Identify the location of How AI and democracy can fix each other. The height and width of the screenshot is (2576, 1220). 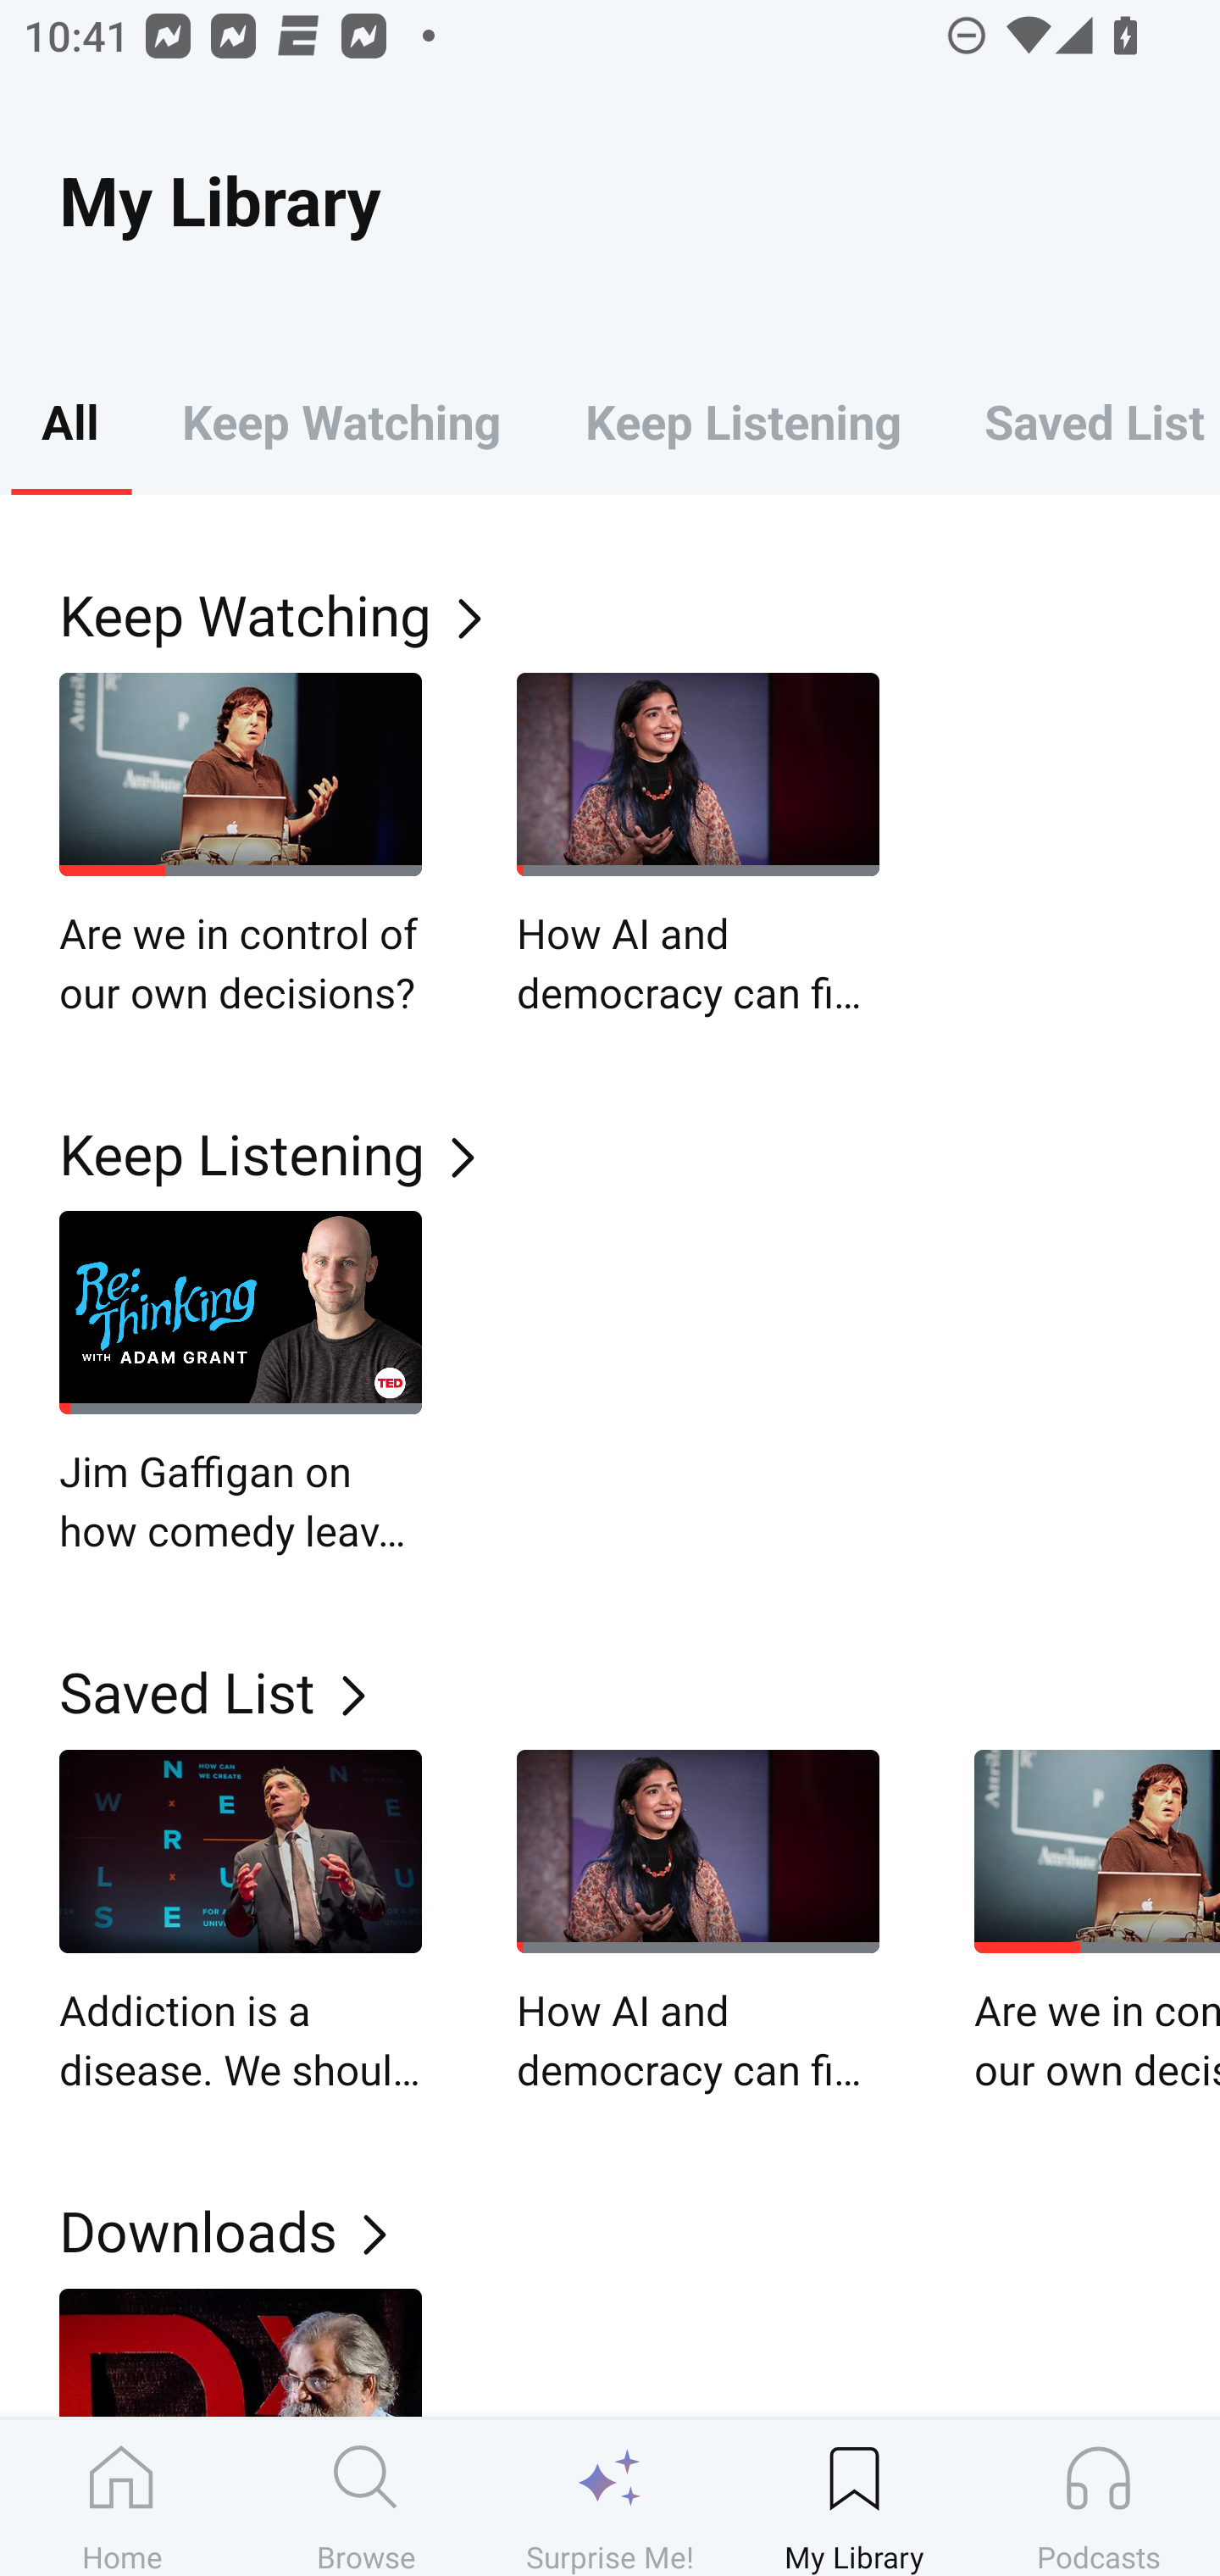
(698, 846).